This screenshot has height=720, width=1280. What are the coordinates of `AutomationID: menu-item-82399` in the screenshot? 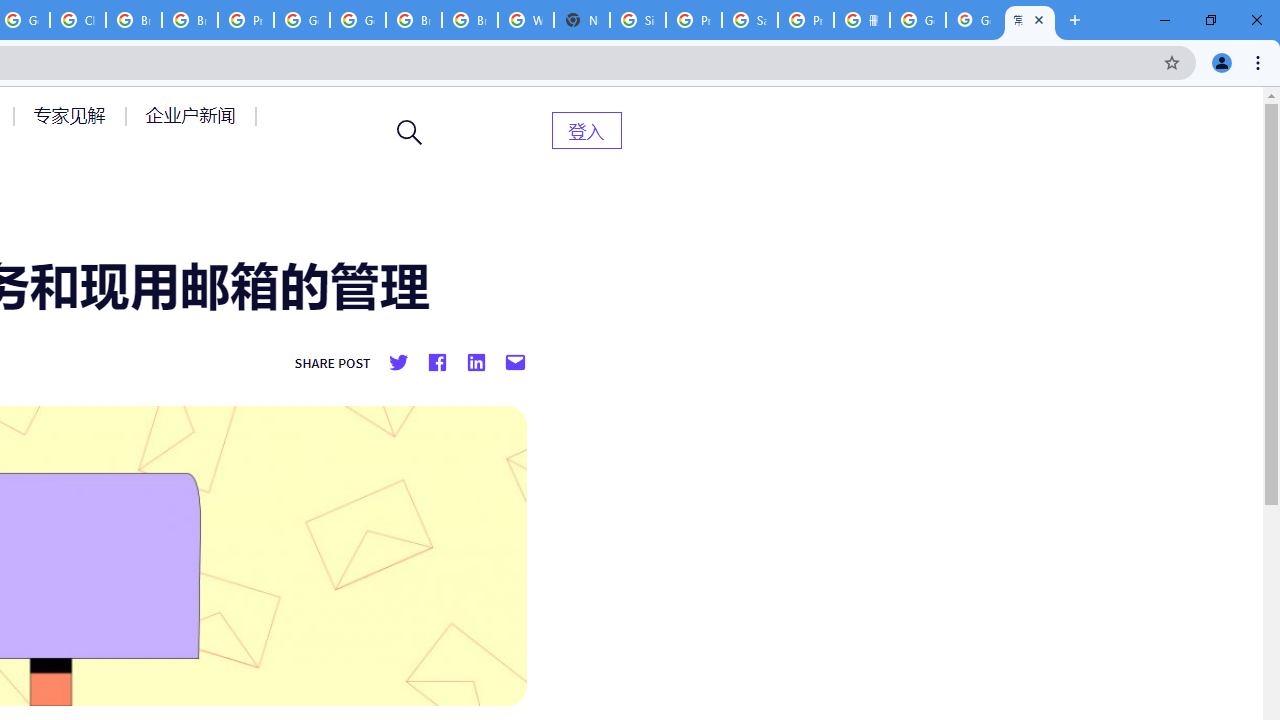 It's located at (586, 130).